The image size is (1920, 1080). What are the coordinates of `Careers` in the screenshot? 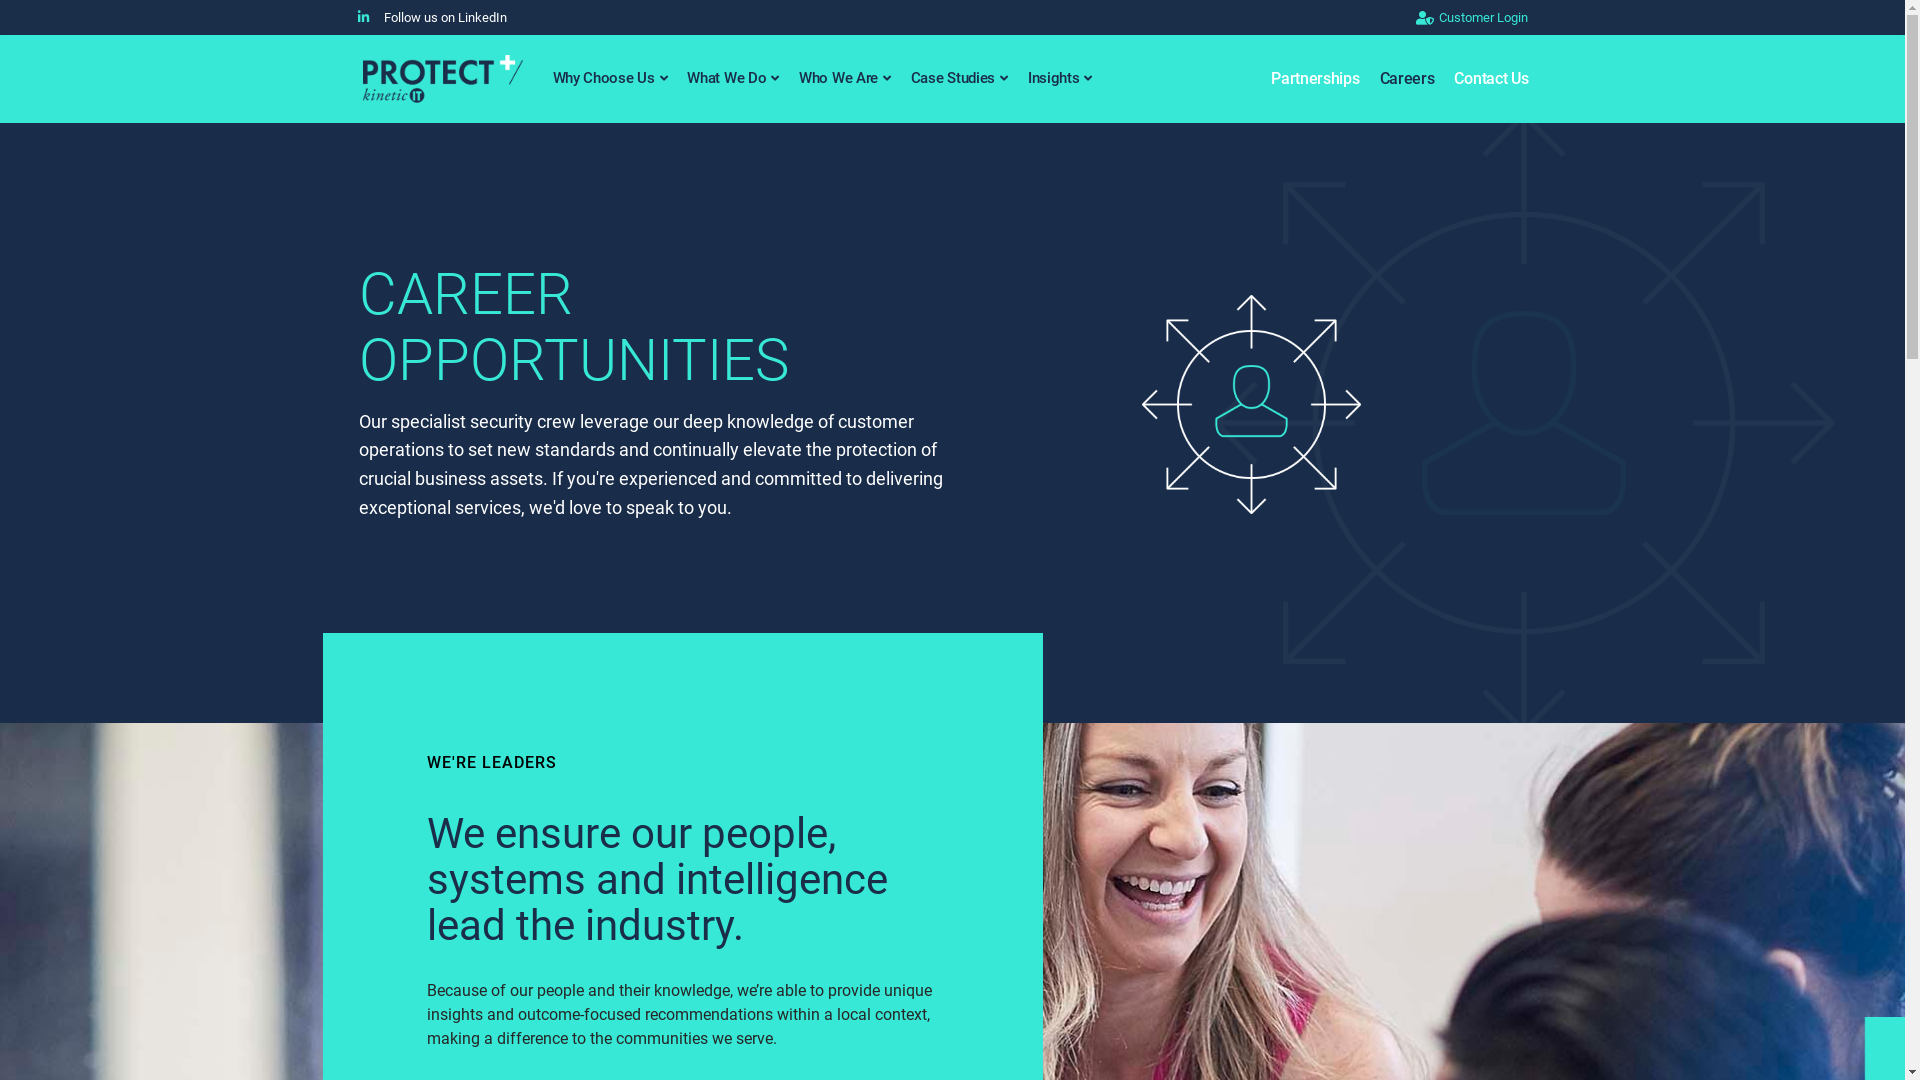 It's located at (1408, 79).